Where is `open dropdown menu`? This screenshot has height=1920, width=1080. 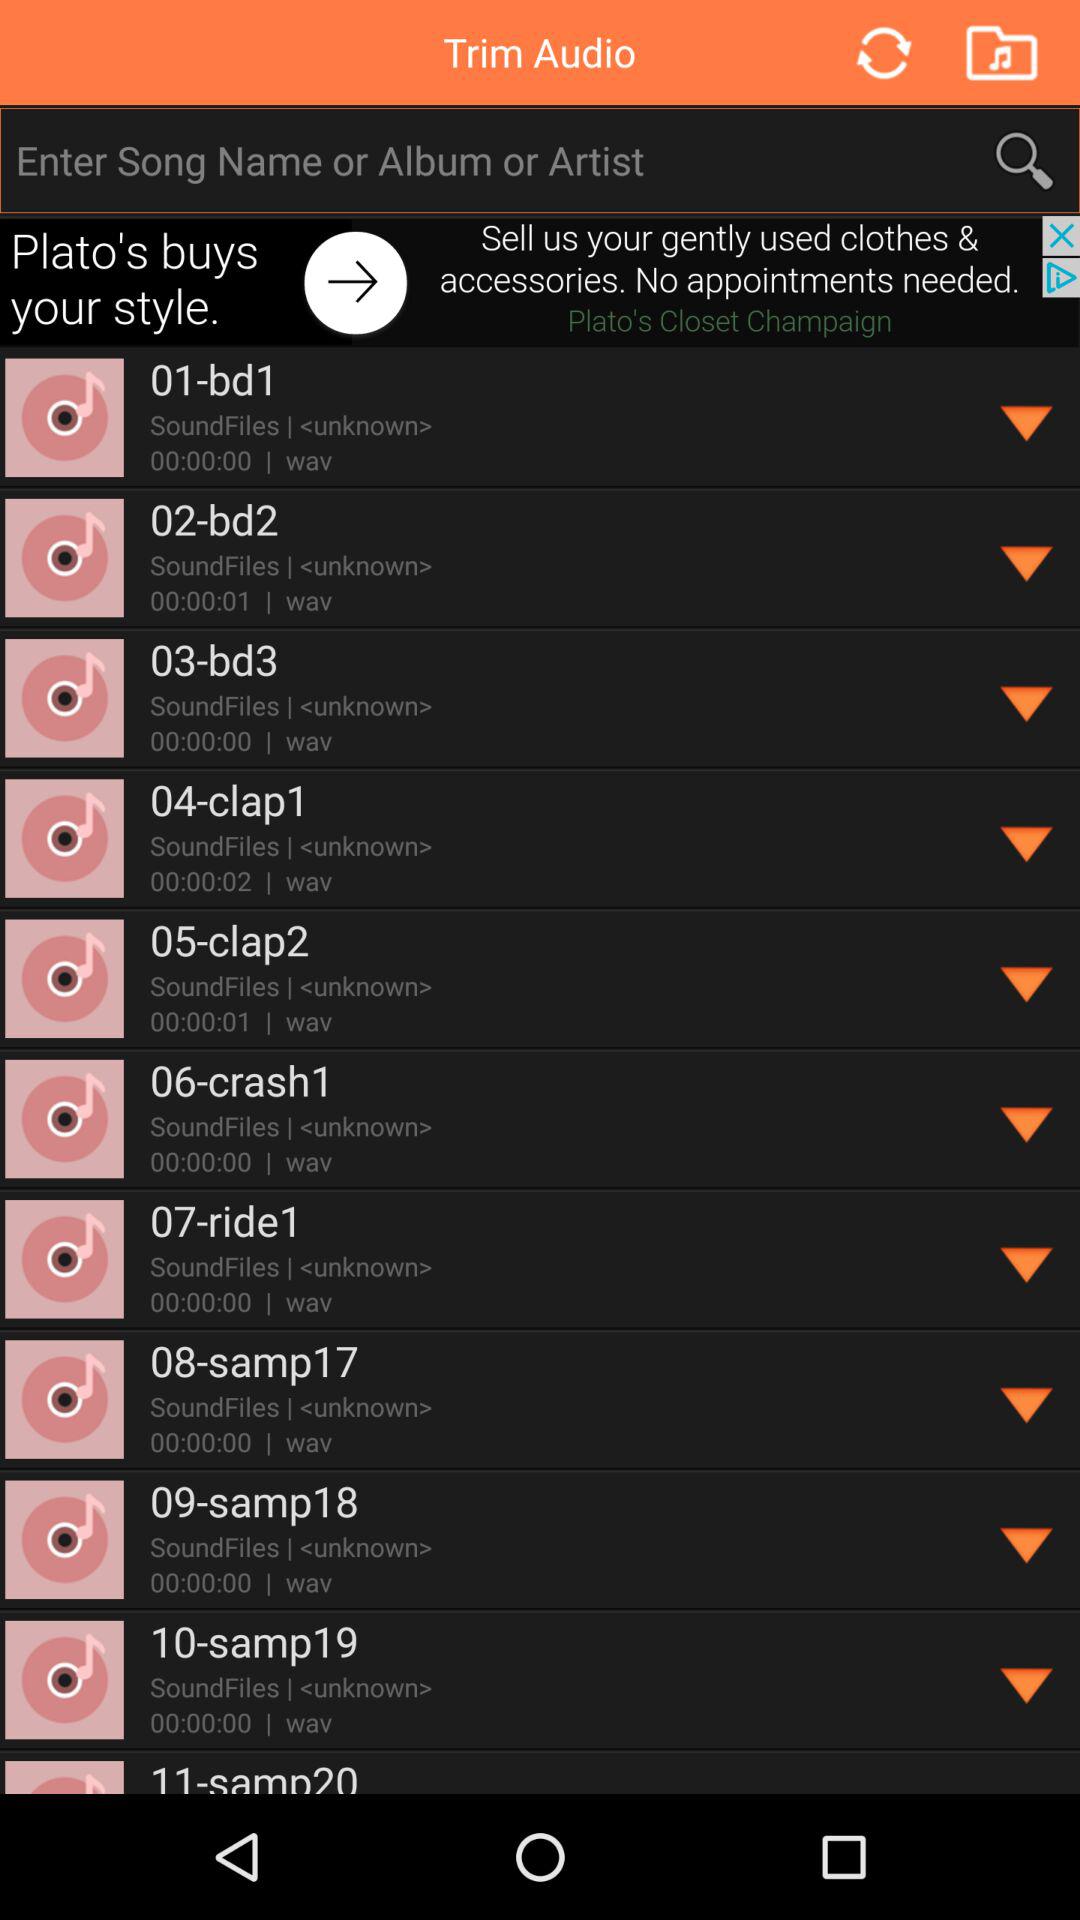
open dropdown menu is located at coordinates (1028, 1400).